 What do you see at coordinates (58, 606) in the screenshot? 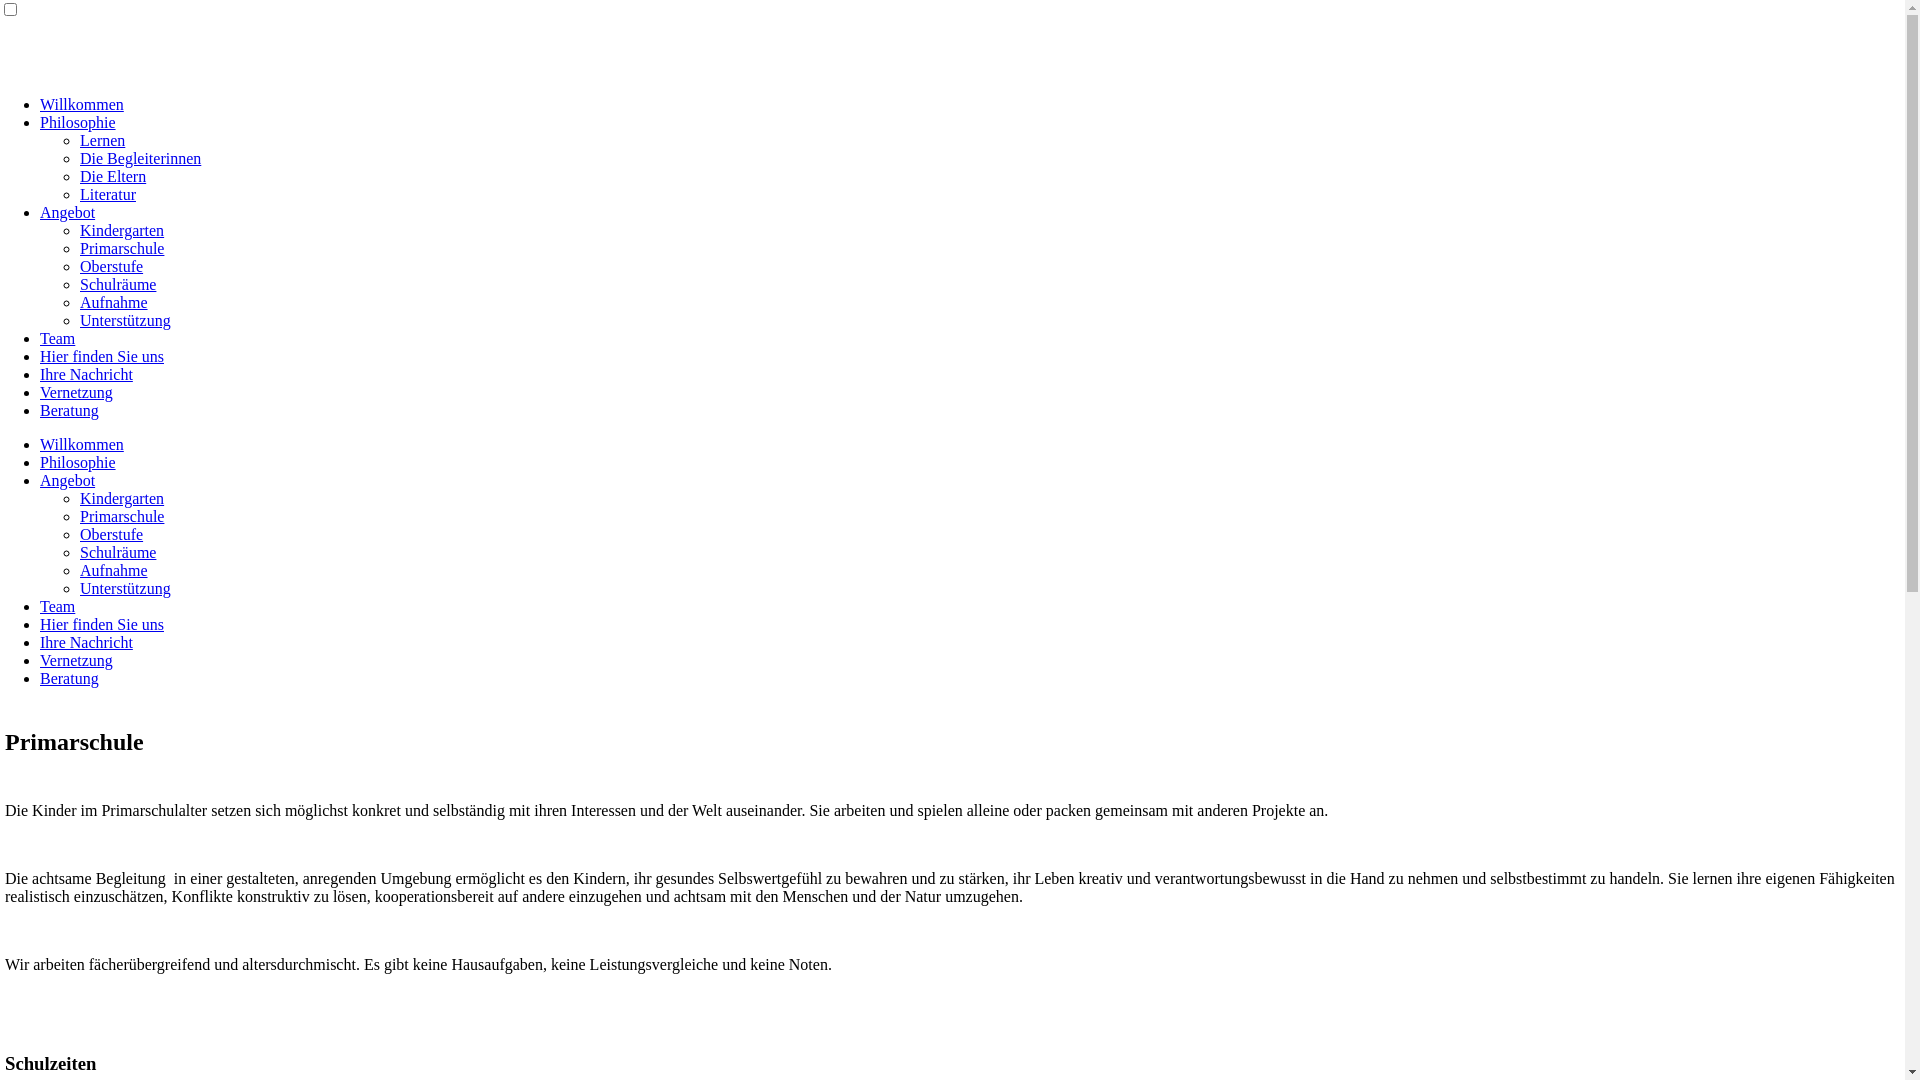
I see `Team` at bounding box center [58, 606].